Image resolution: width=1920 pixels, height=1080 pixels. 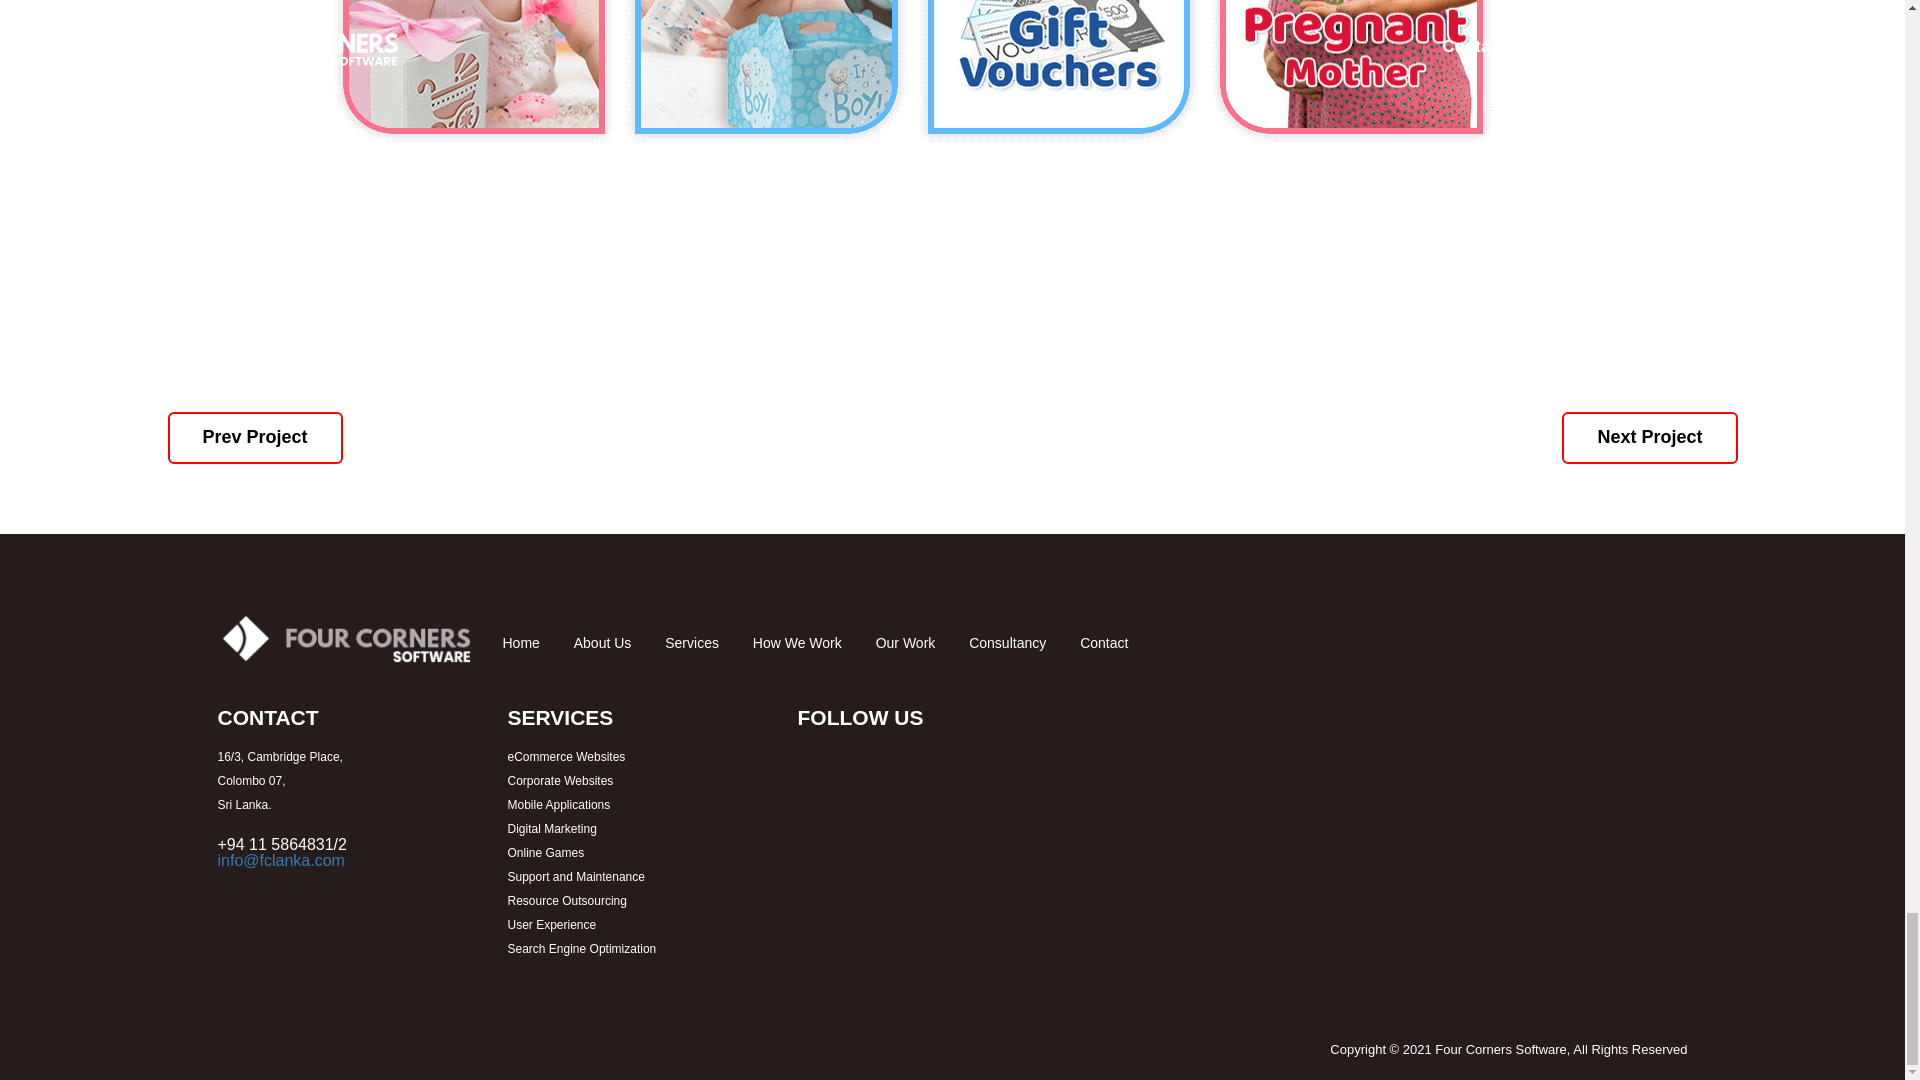 What do you see at coordinates (345, 640) in the screenshot?
I see `Four Corners Lanka` at bounding box center [345, 640].